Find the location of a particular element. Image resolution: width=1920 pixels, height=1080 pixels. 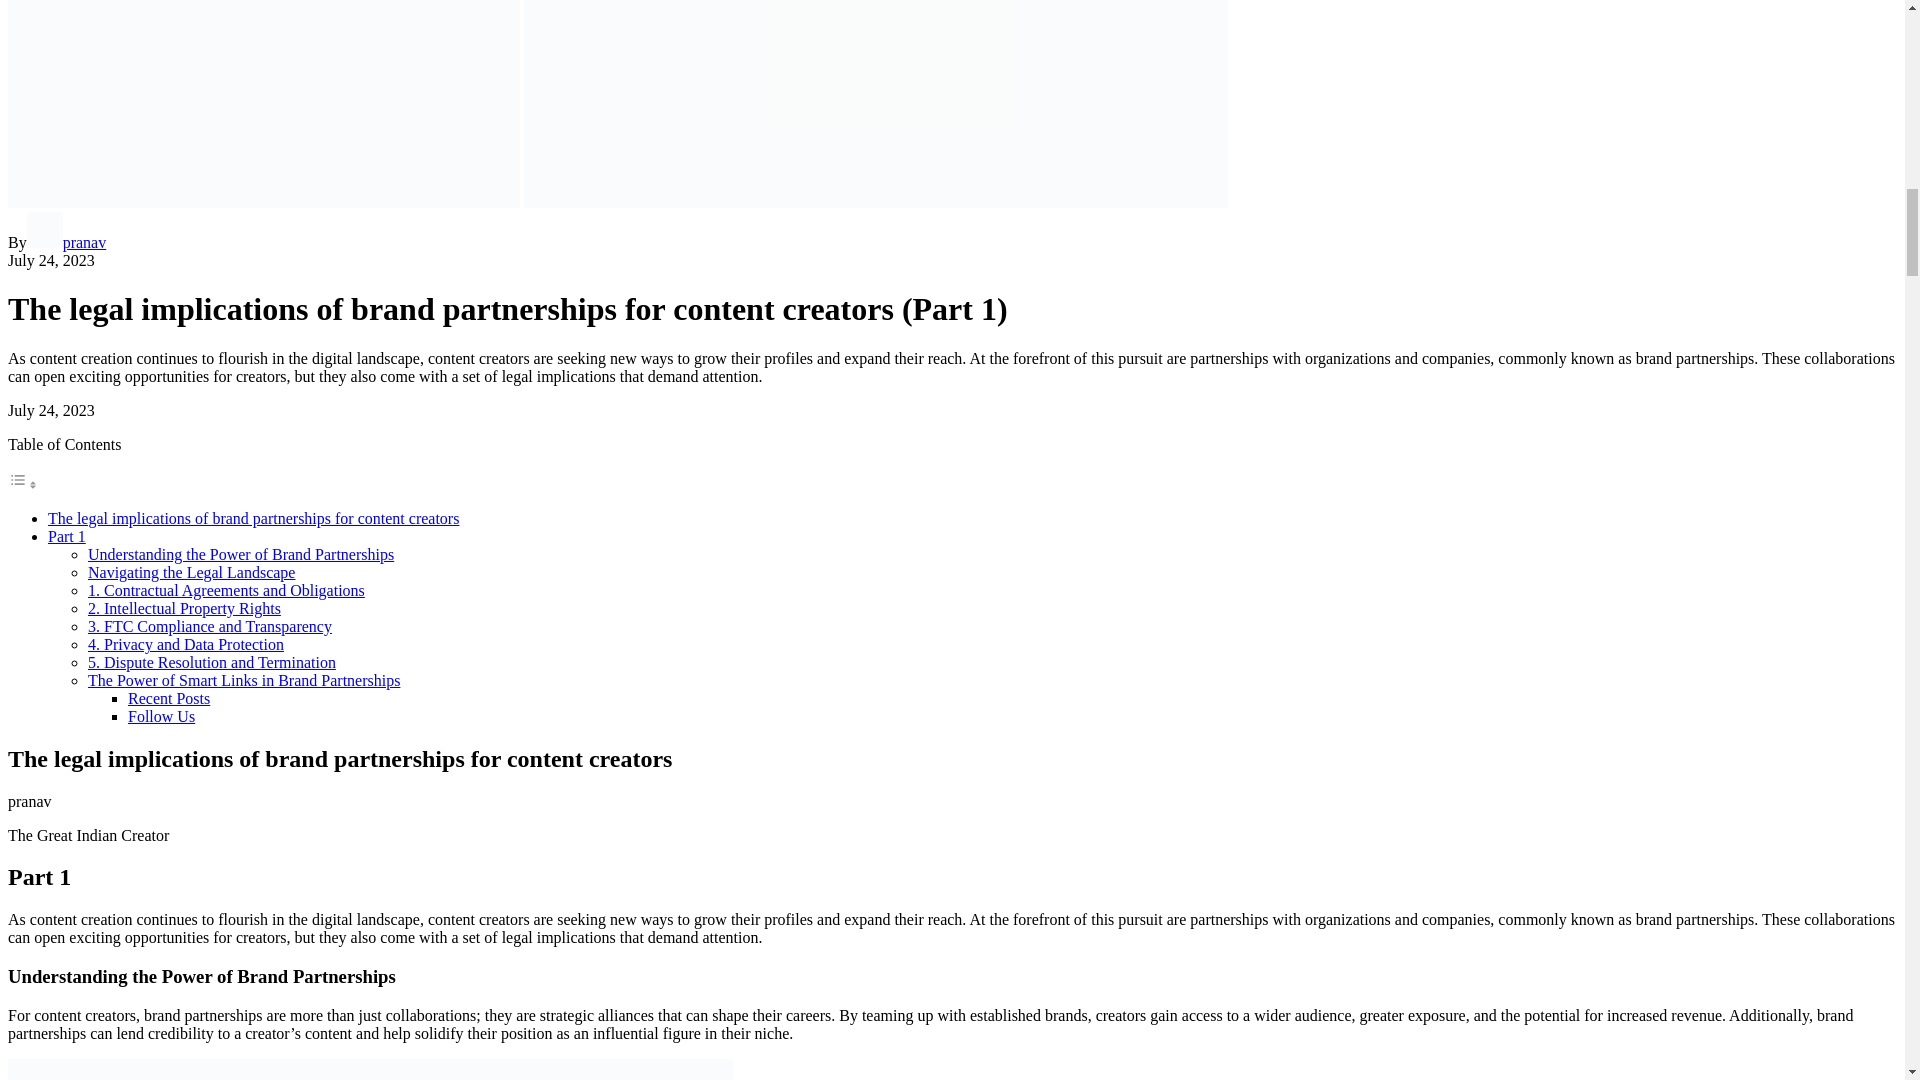

2. Intellectual Property Rights is located at coordinates (184, 608).